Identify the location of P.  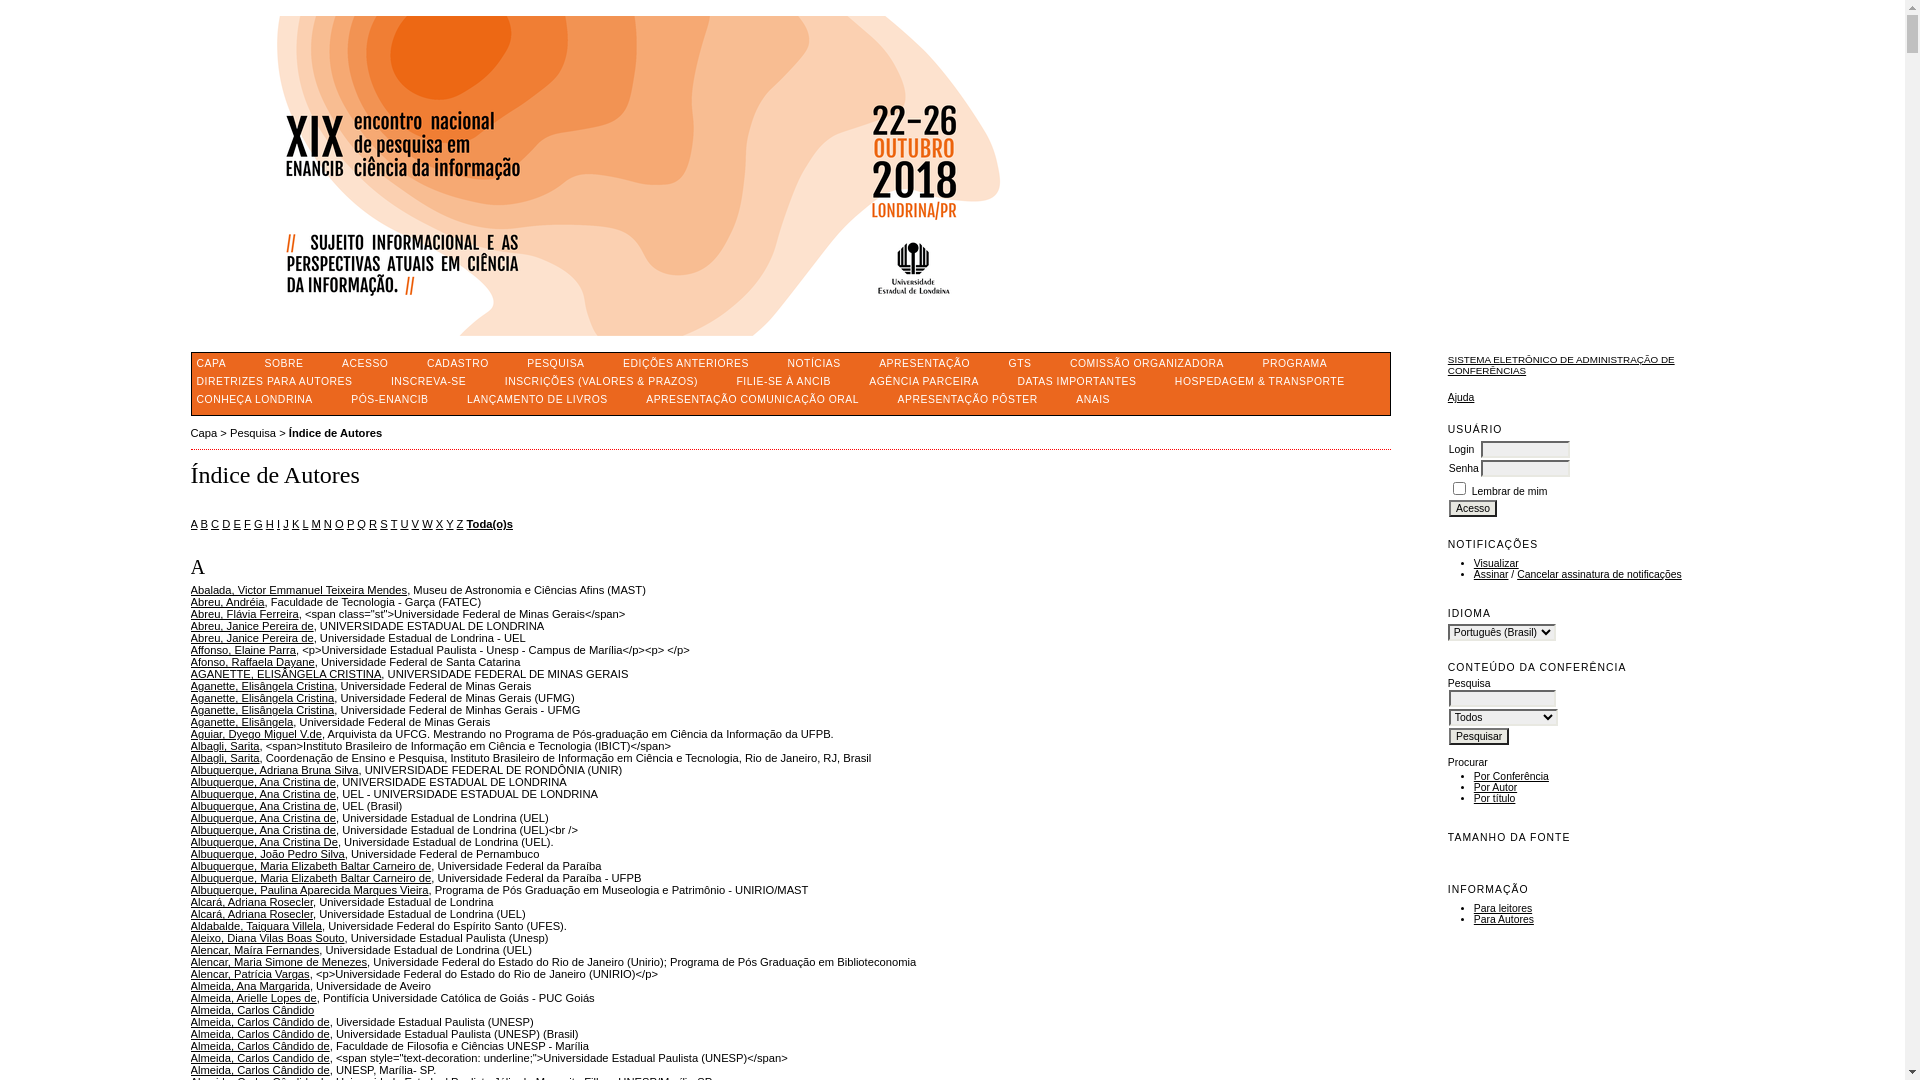
(350, 524).